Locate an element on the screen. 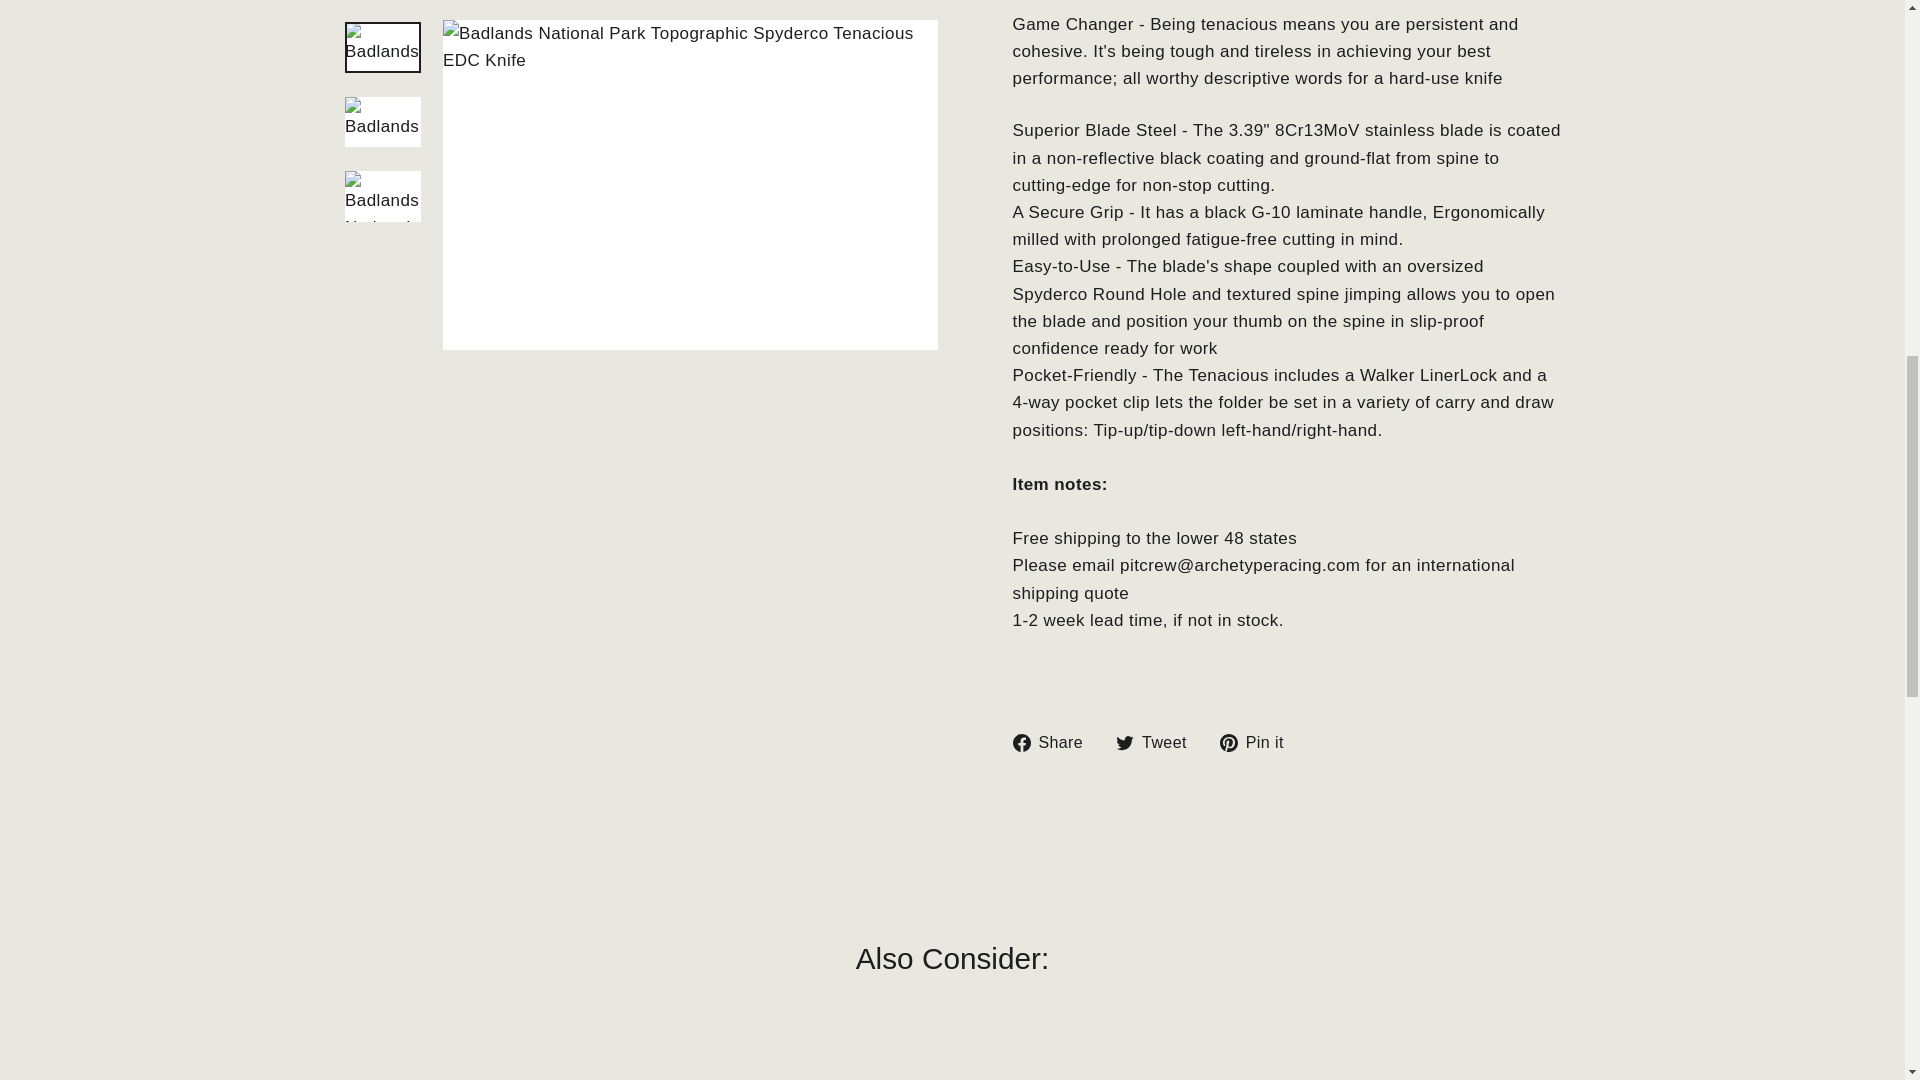 The width and height of the screenshot is (1920, 1080). Share on Facebook is located at coordinates (1054, 742).